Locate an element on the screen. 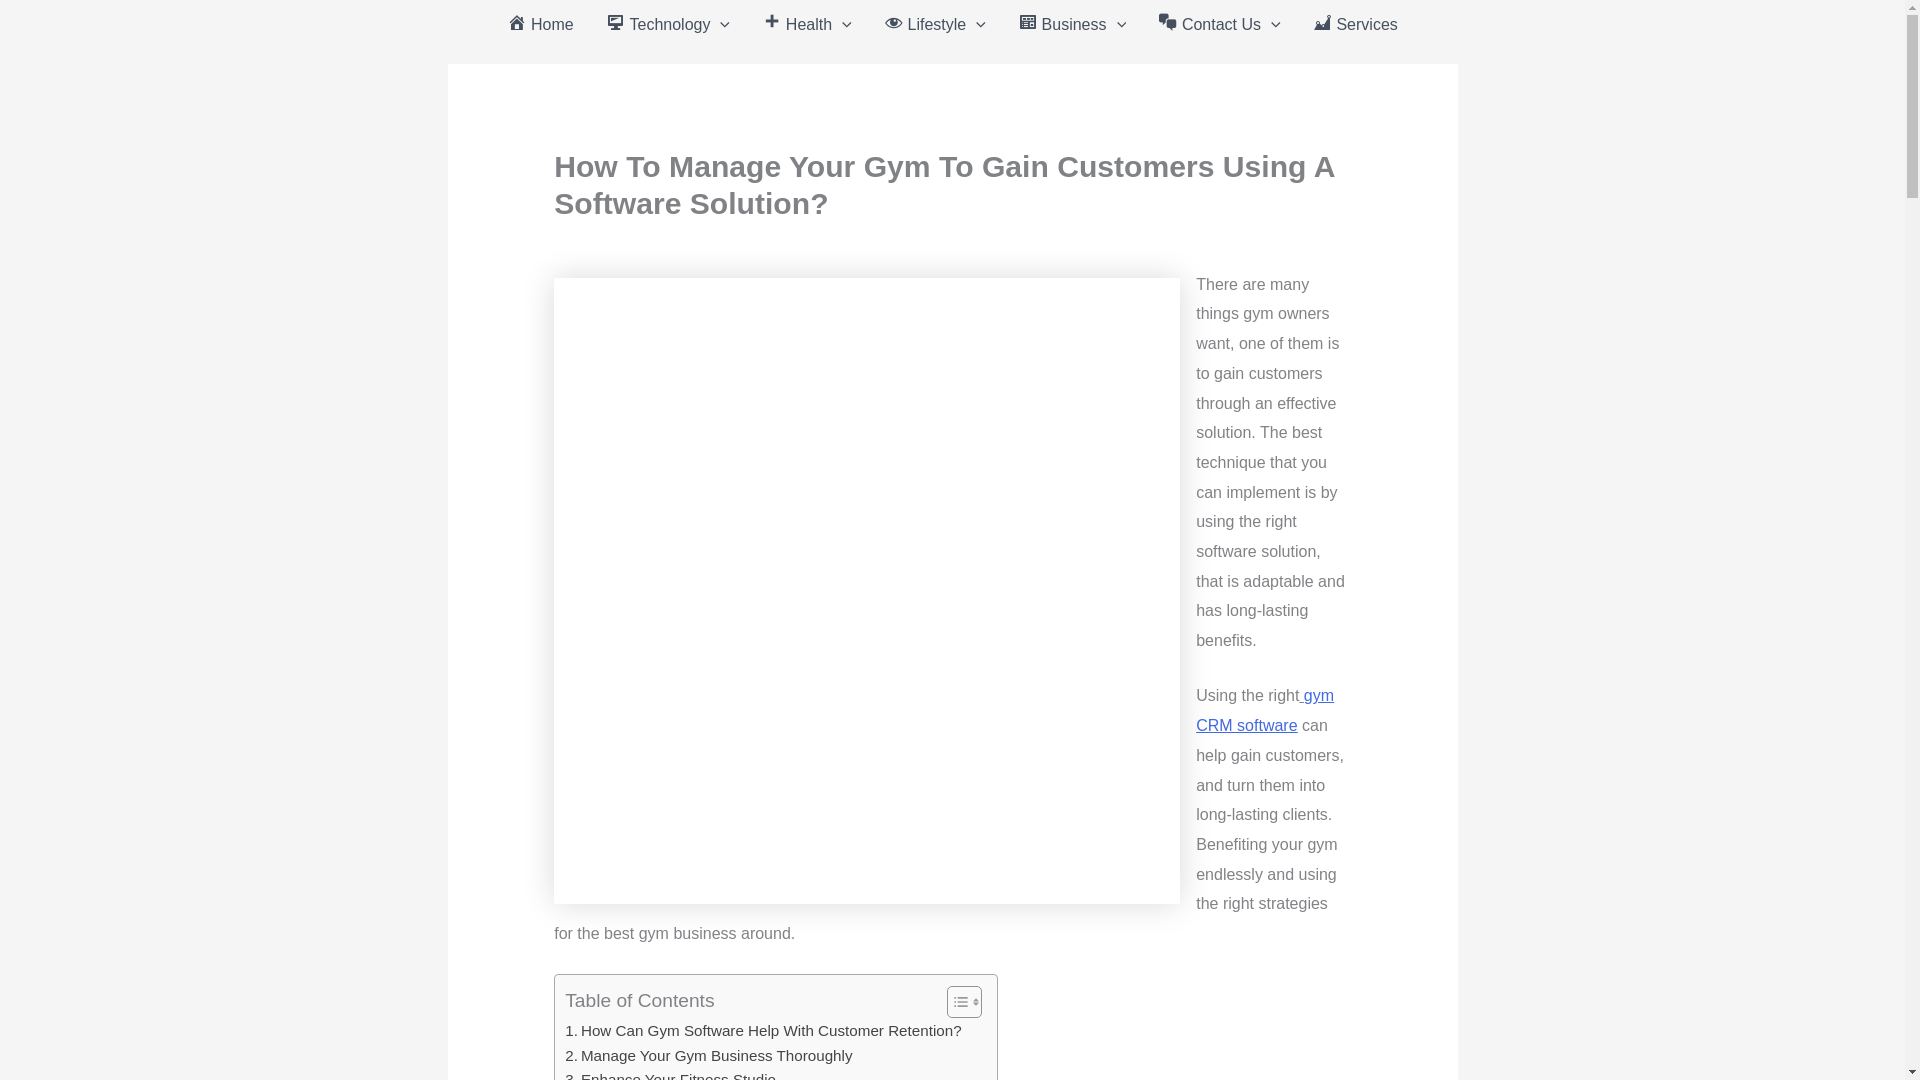  Manage Your Gym Business Thoroughly is located at coordinates (708, 1056).